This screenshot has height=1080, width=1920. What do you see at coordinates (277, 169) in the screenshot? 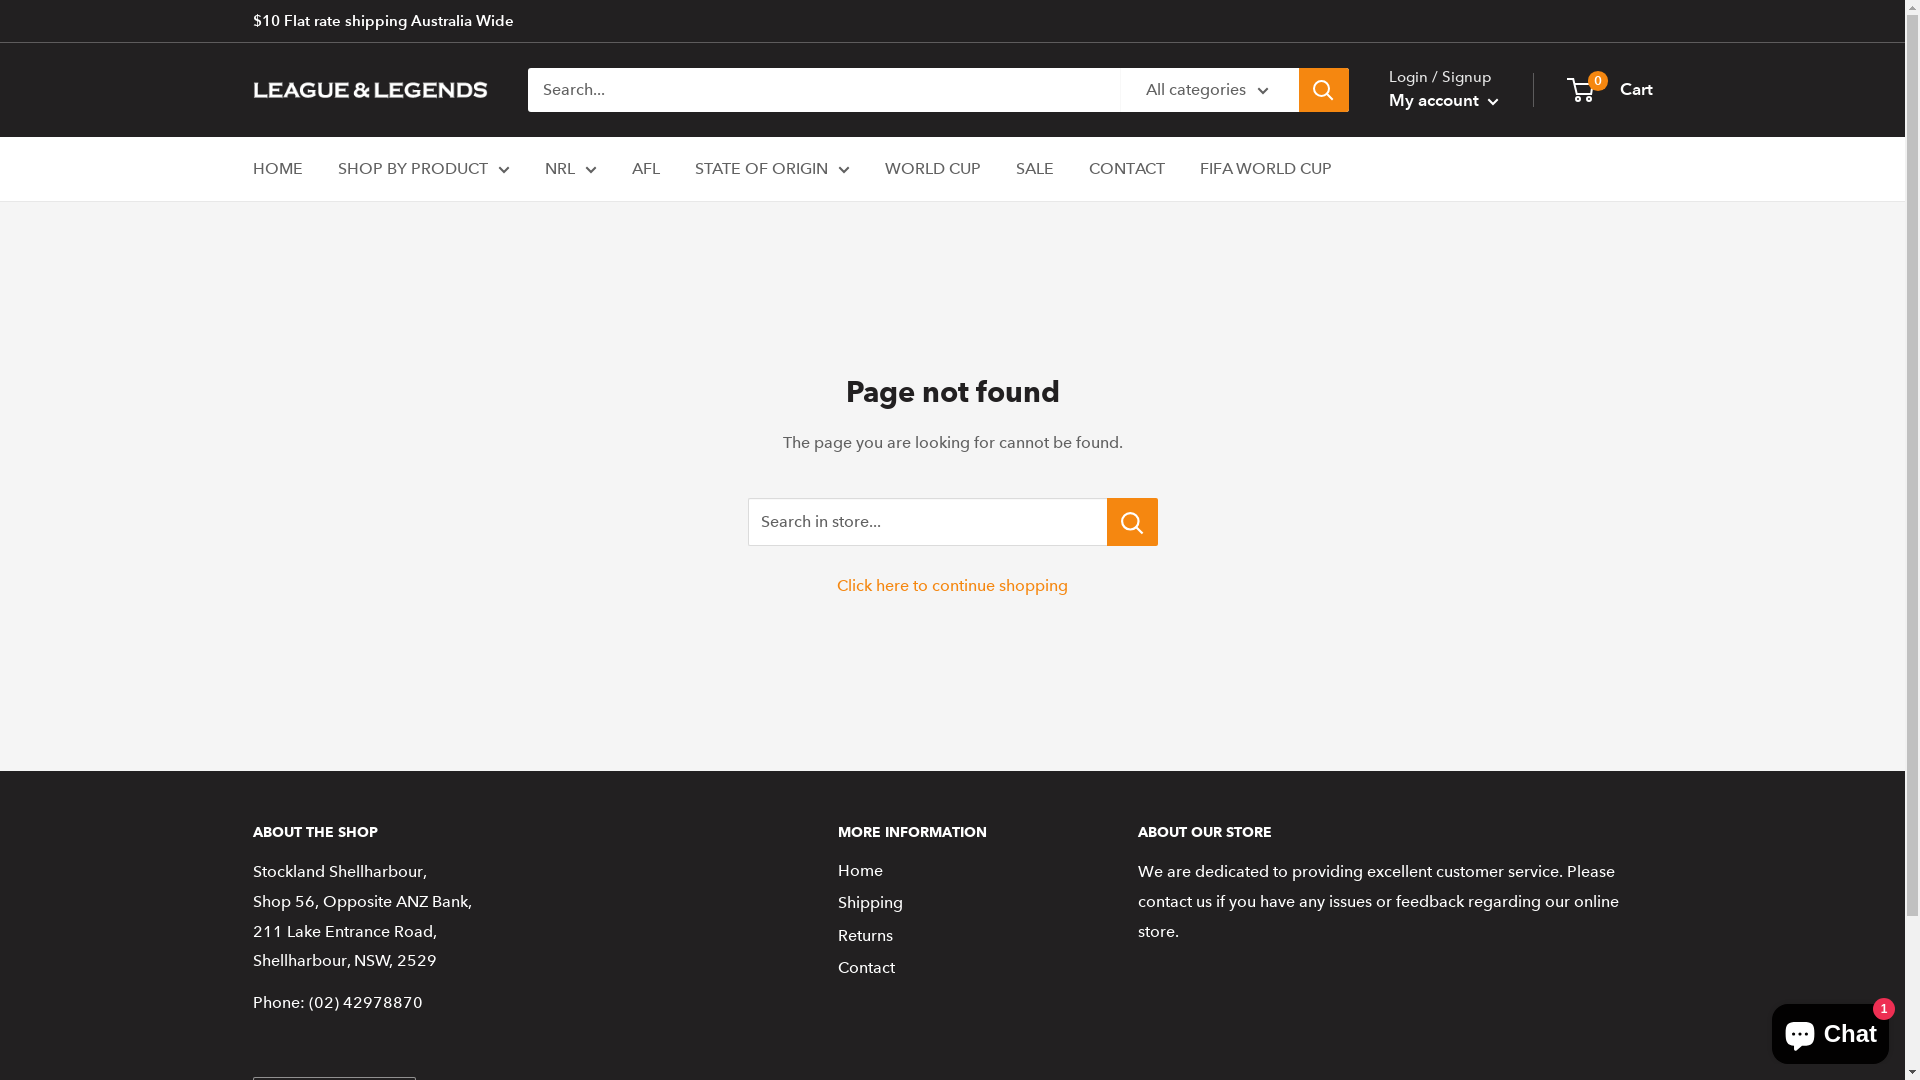
I see `HOME` at bounding box center [277, 169].